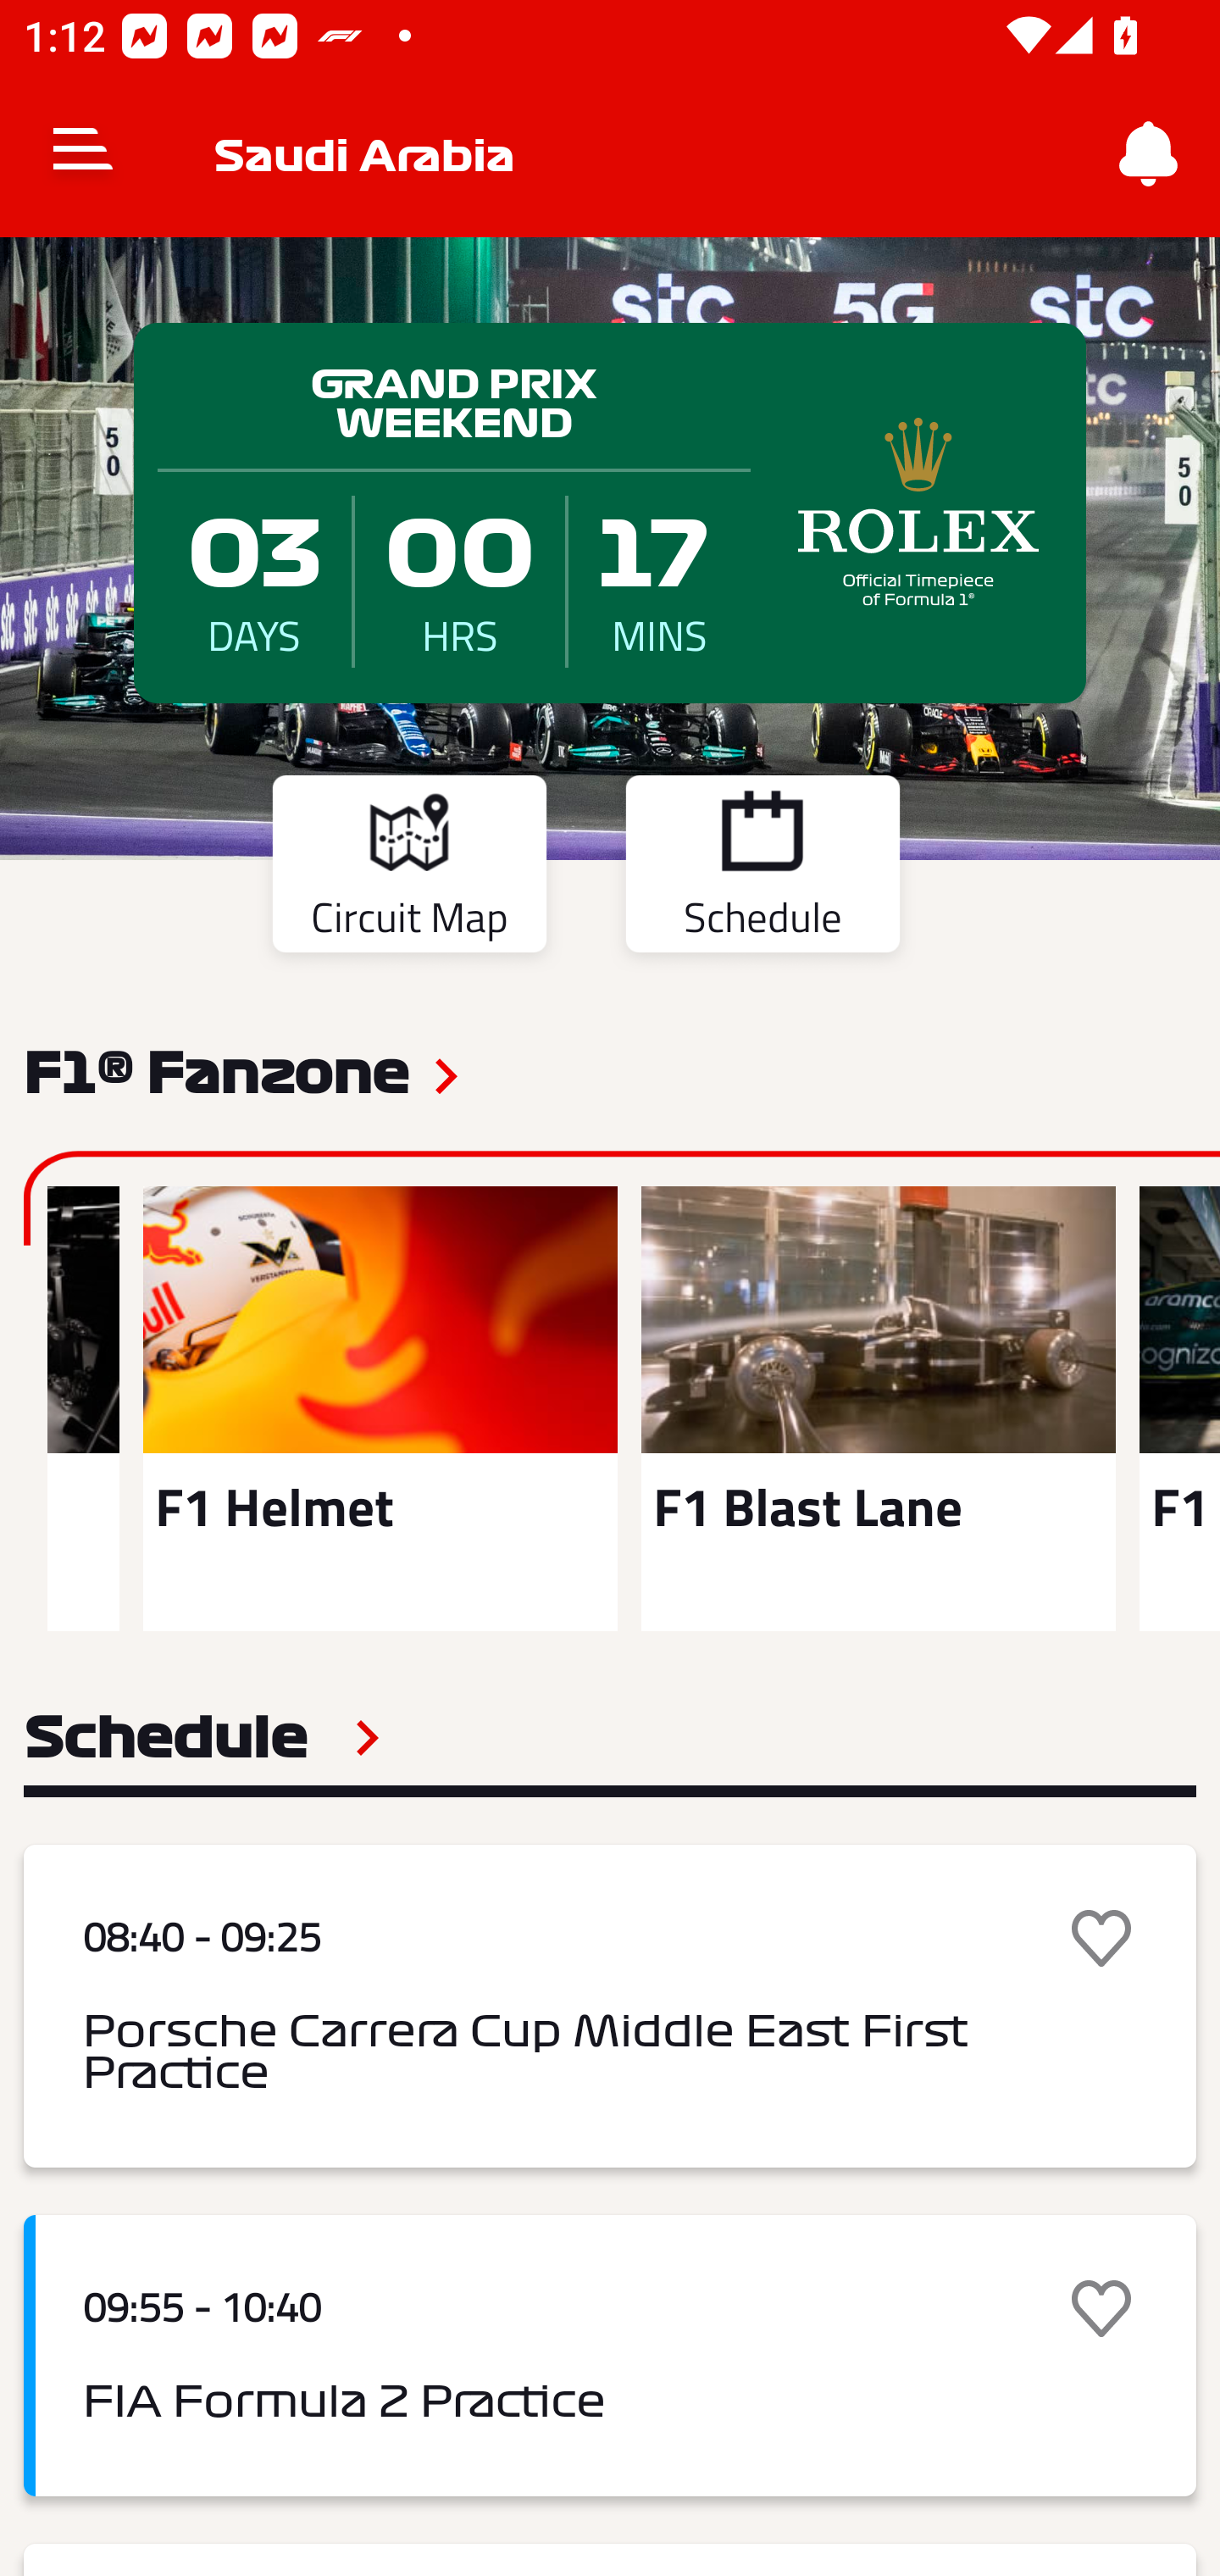  I want to click on F1 Blast Lane, so click(879, 1408).